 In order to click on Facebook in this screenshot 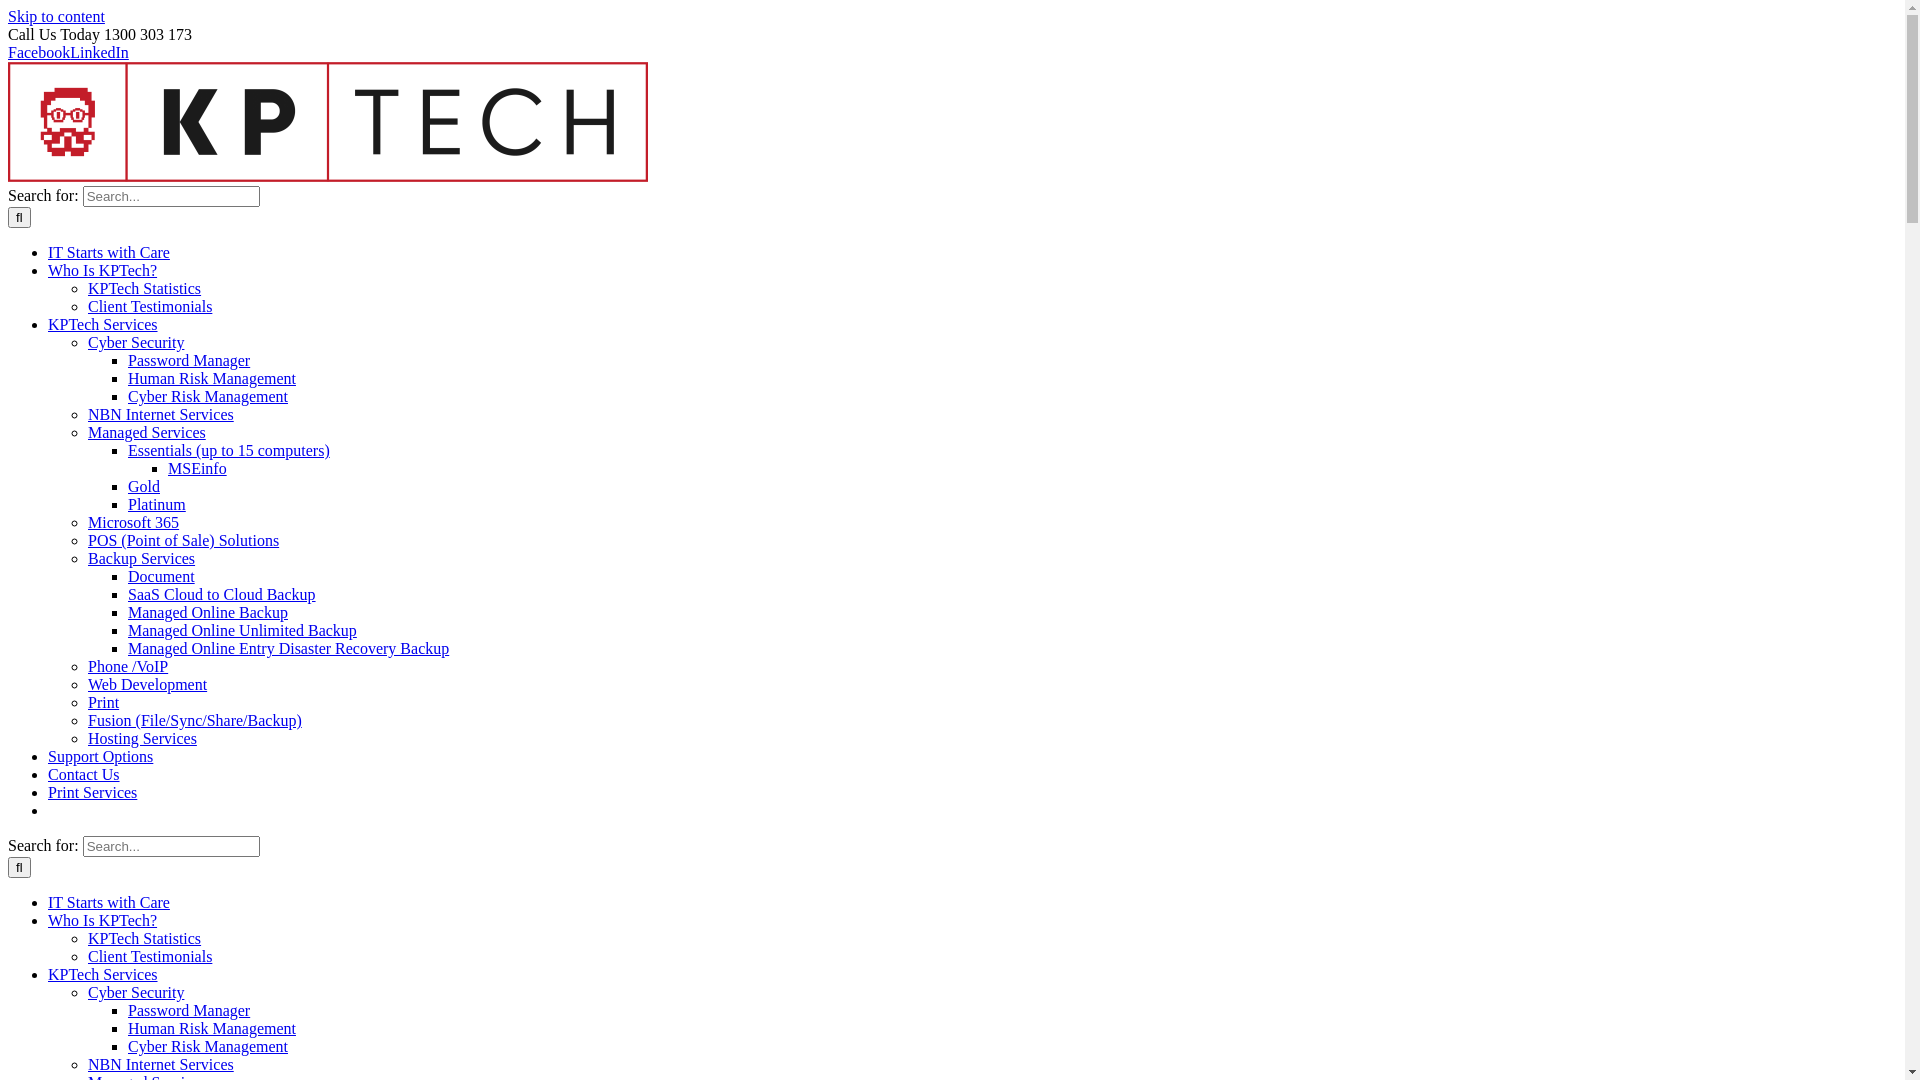, I will do `click(39, 52)`.